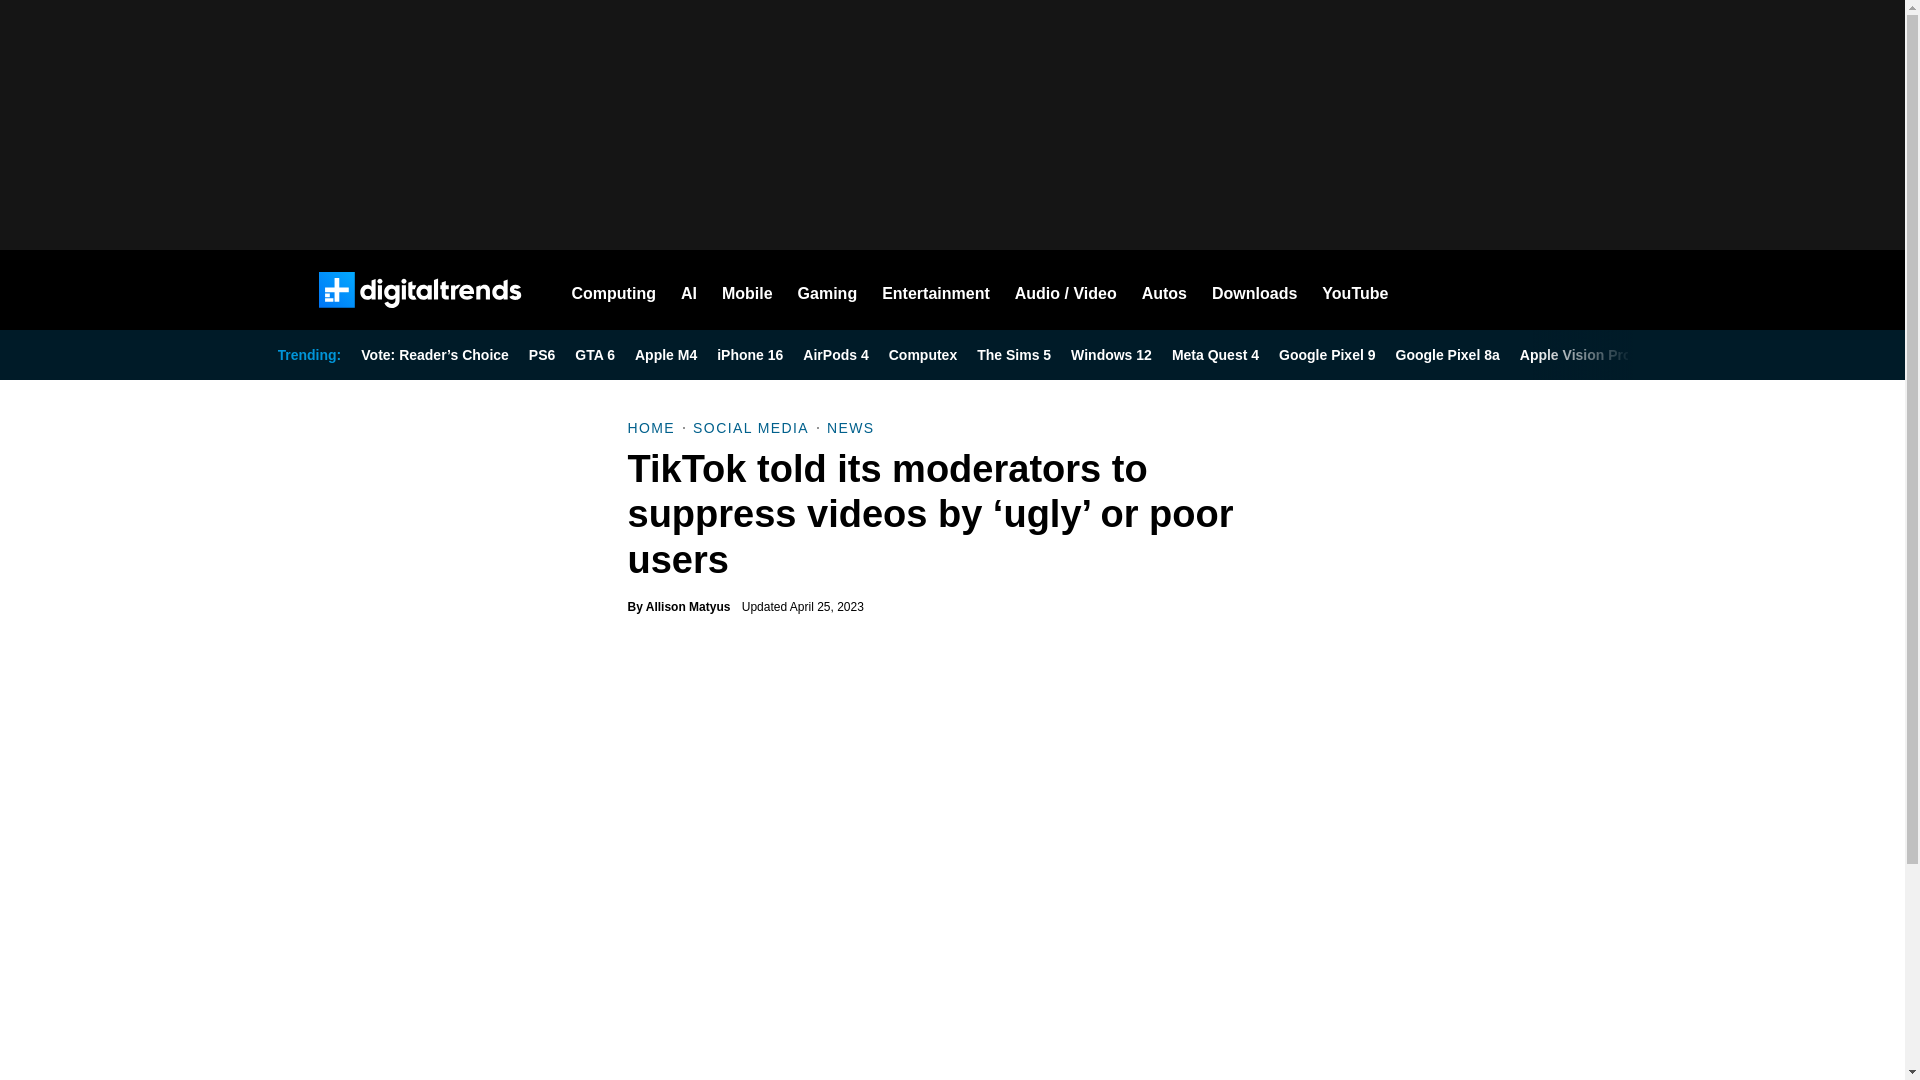  I want to click on Computing, so click(614, 290).